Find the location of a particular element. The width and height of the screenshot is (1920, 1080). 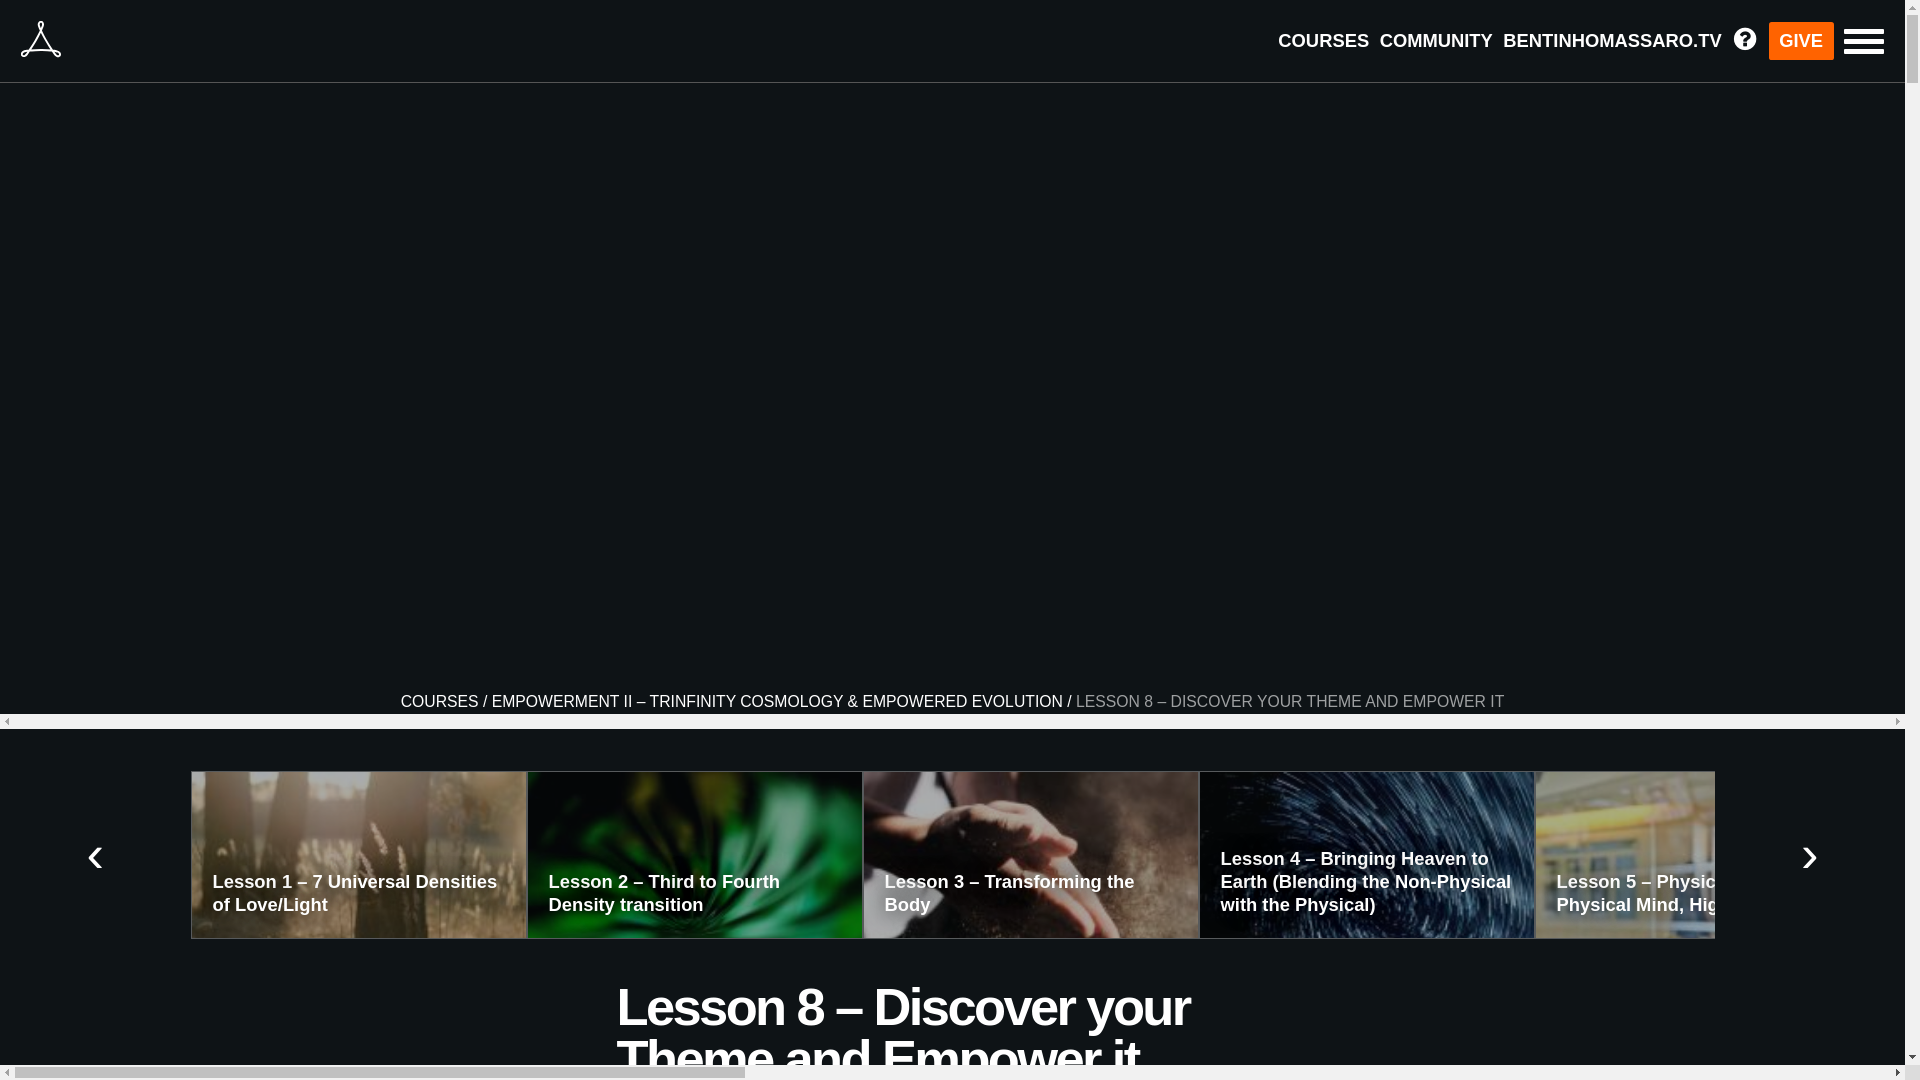

Support Trinfinity Academy is located at coordinates (1800, 40).